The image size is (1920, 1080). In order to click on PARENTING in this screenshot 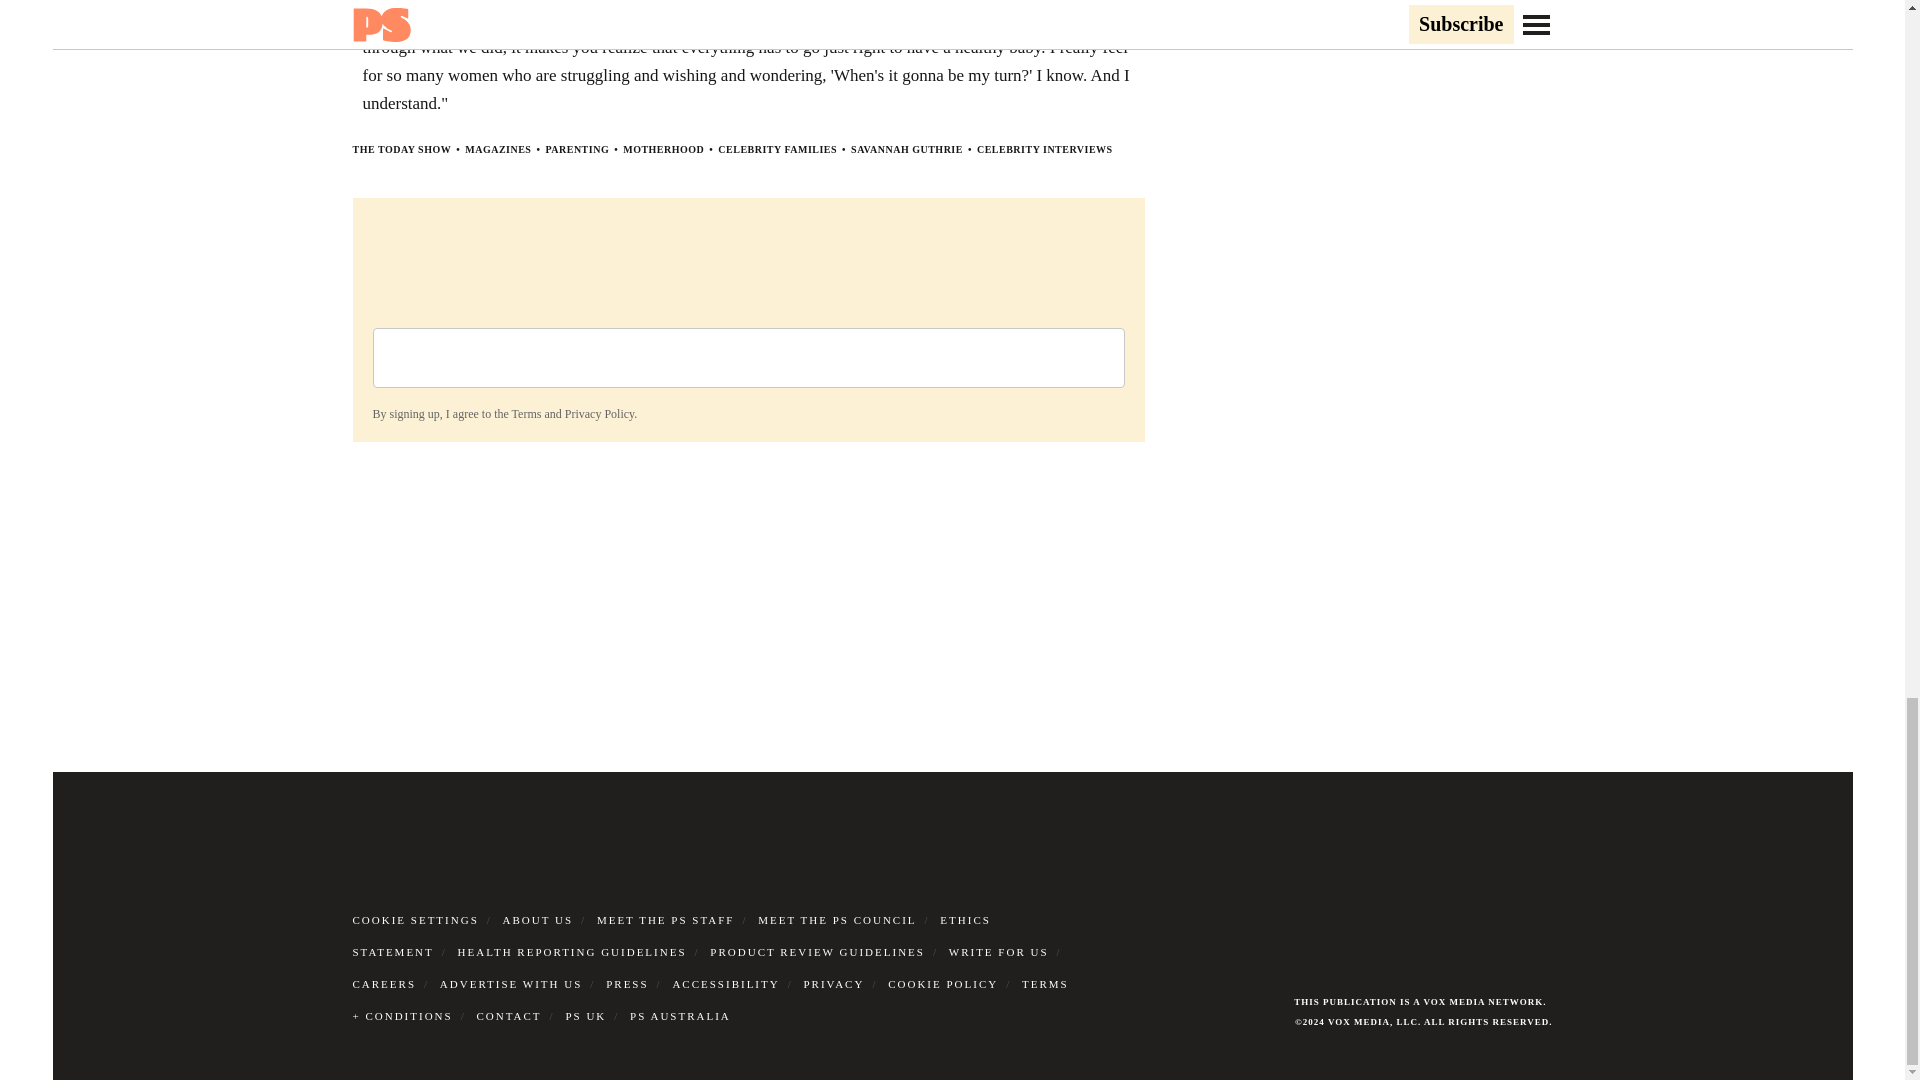, I will do `click(576, 149)`.